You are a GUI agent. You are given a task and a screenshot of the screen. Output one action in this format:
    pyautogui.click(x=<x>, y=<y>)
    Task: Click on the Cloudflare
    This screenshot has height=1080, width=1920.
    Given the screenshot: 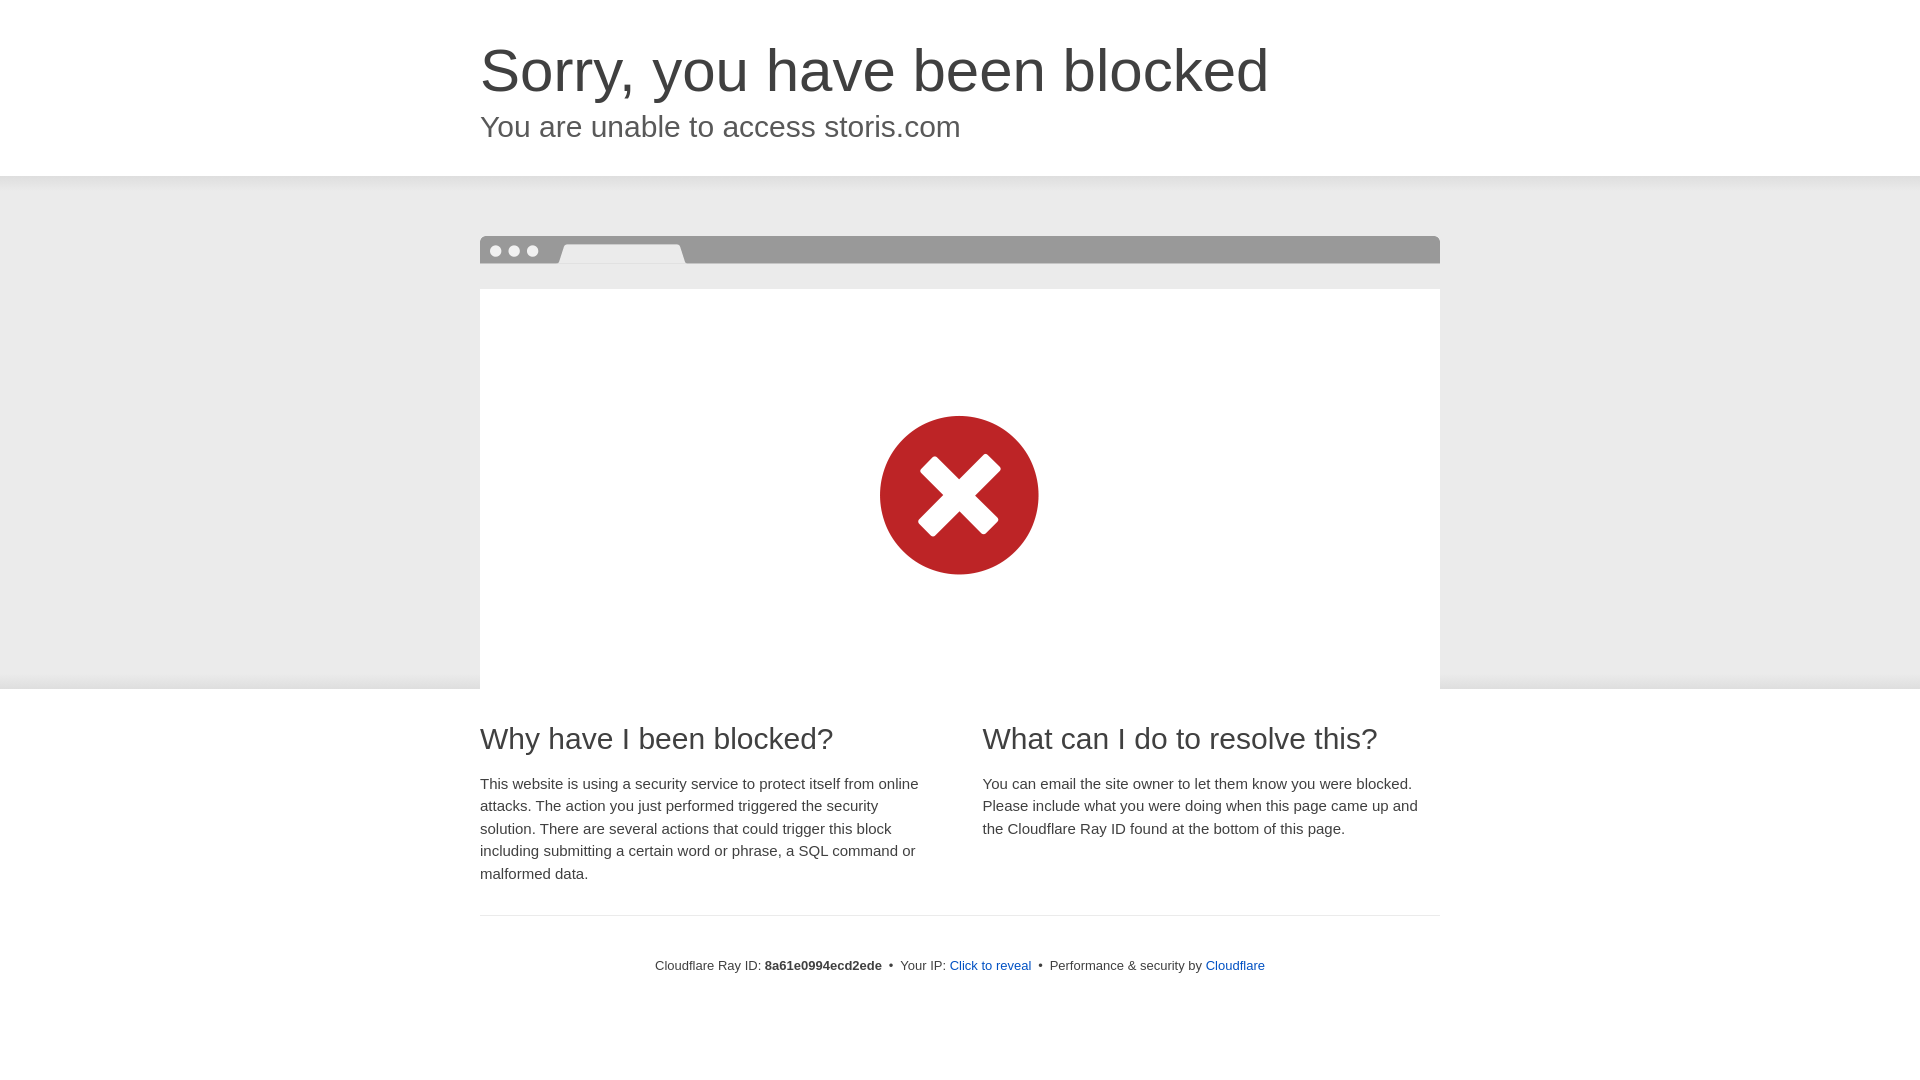 What is the action you would take?
    pyautogui.click(x=1235, y=965)
    